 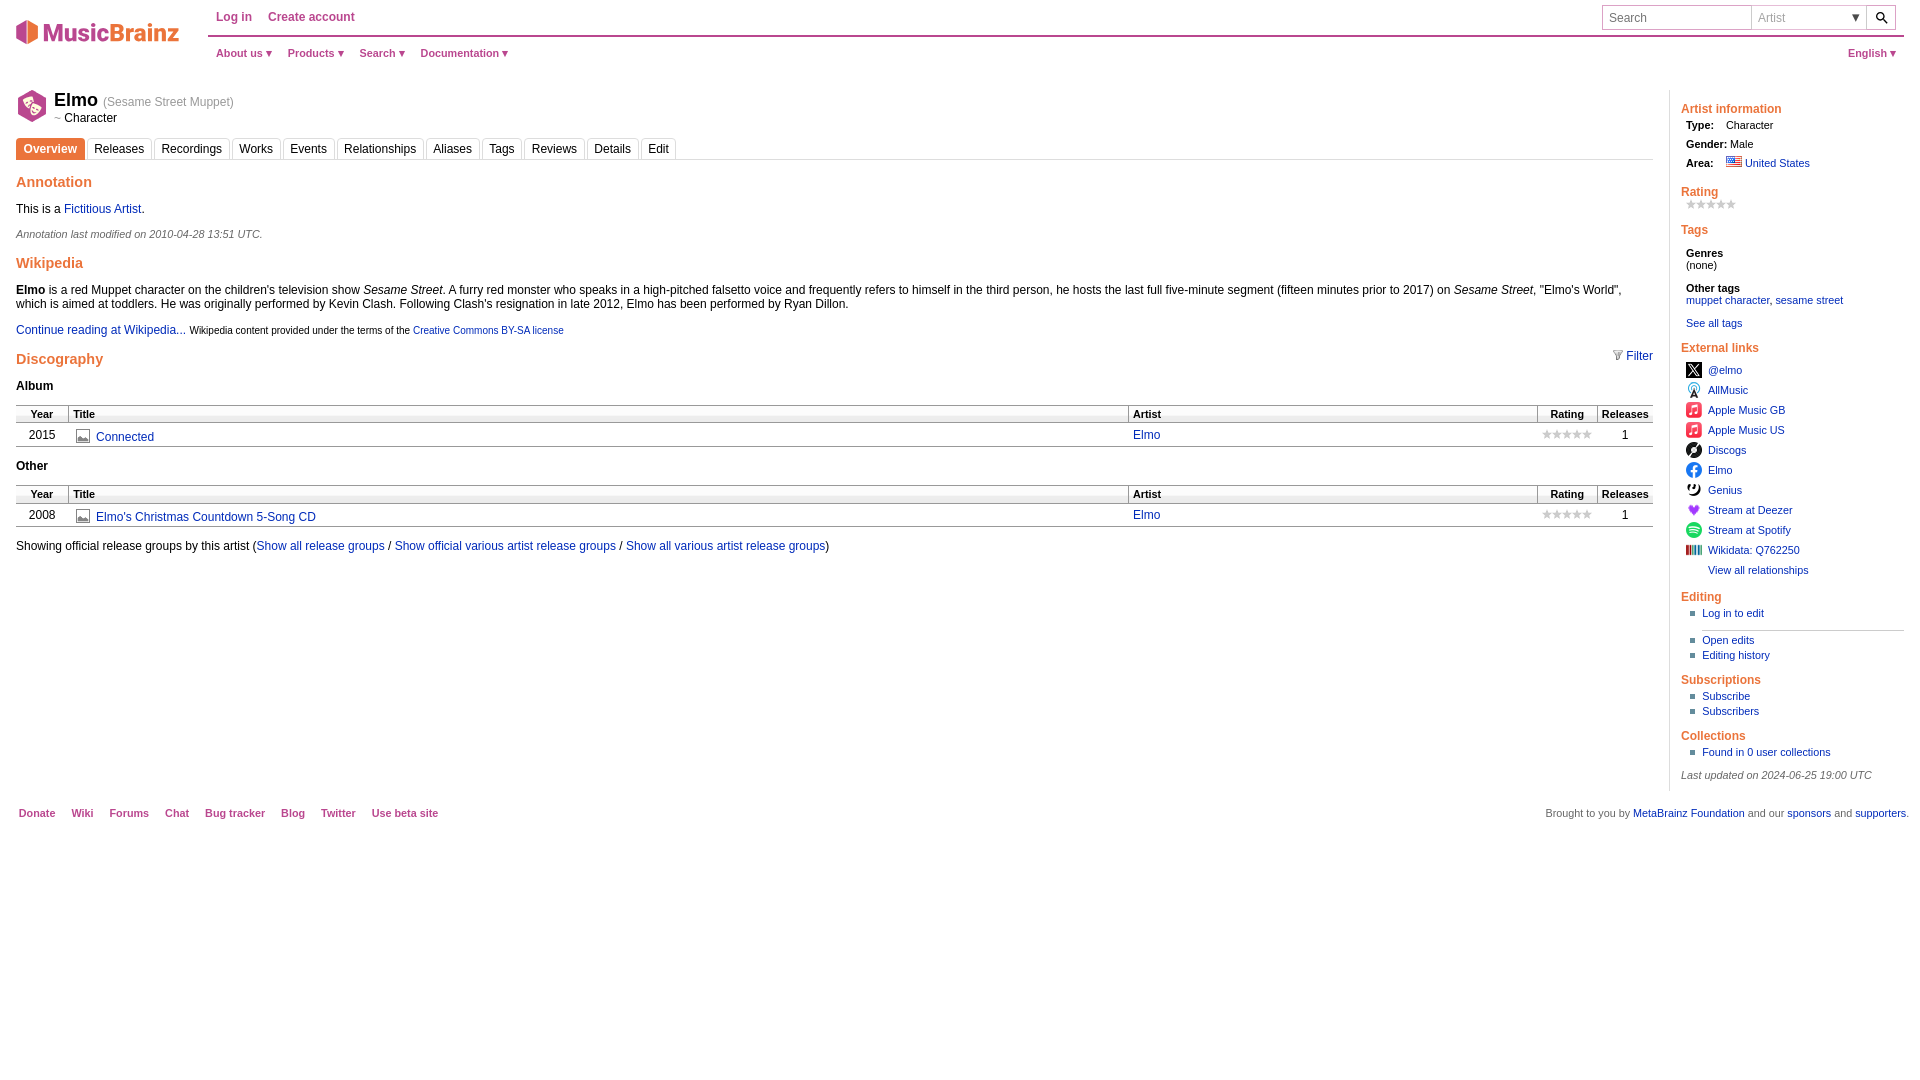 I want to click on This release group has artwork in the Cover Art Archive, so click(x=84, y=434).